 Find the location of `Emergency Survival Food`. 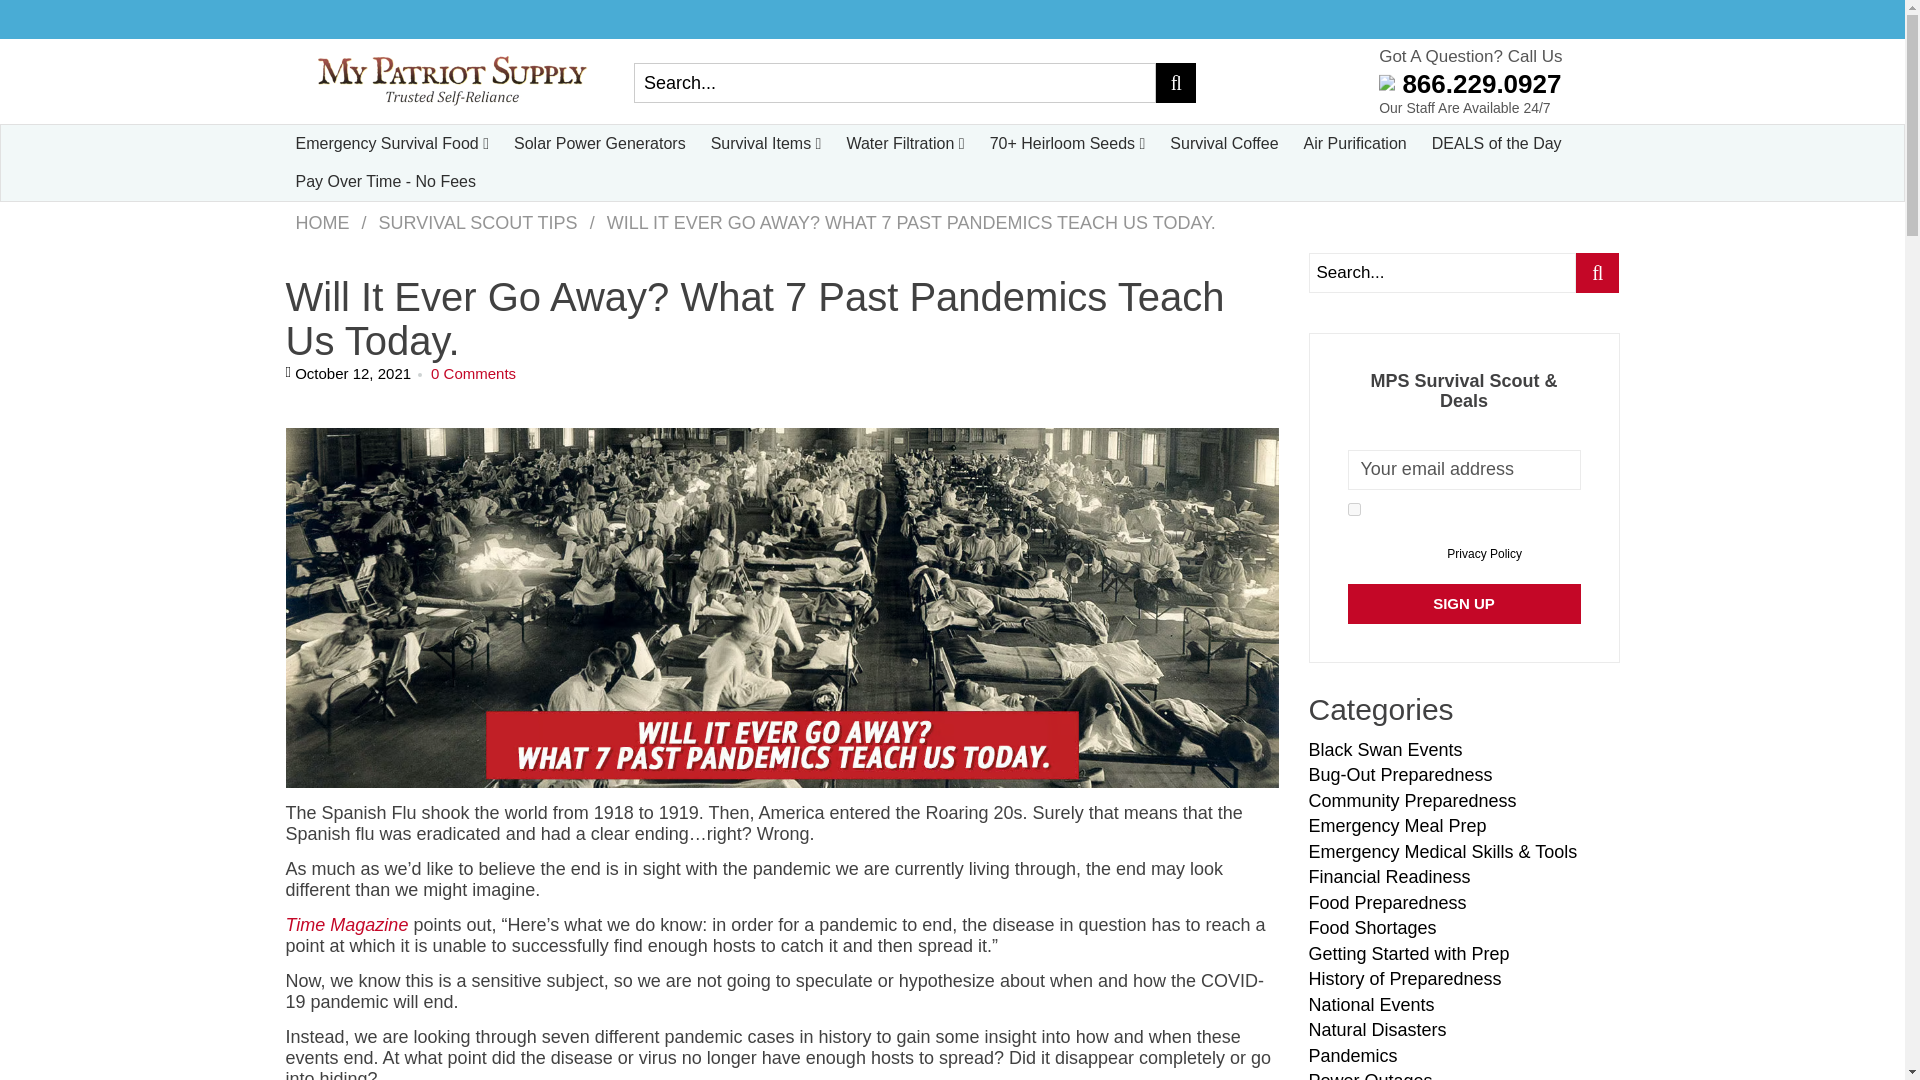

Emergency Survival Food is located at coordinates (392, 144).